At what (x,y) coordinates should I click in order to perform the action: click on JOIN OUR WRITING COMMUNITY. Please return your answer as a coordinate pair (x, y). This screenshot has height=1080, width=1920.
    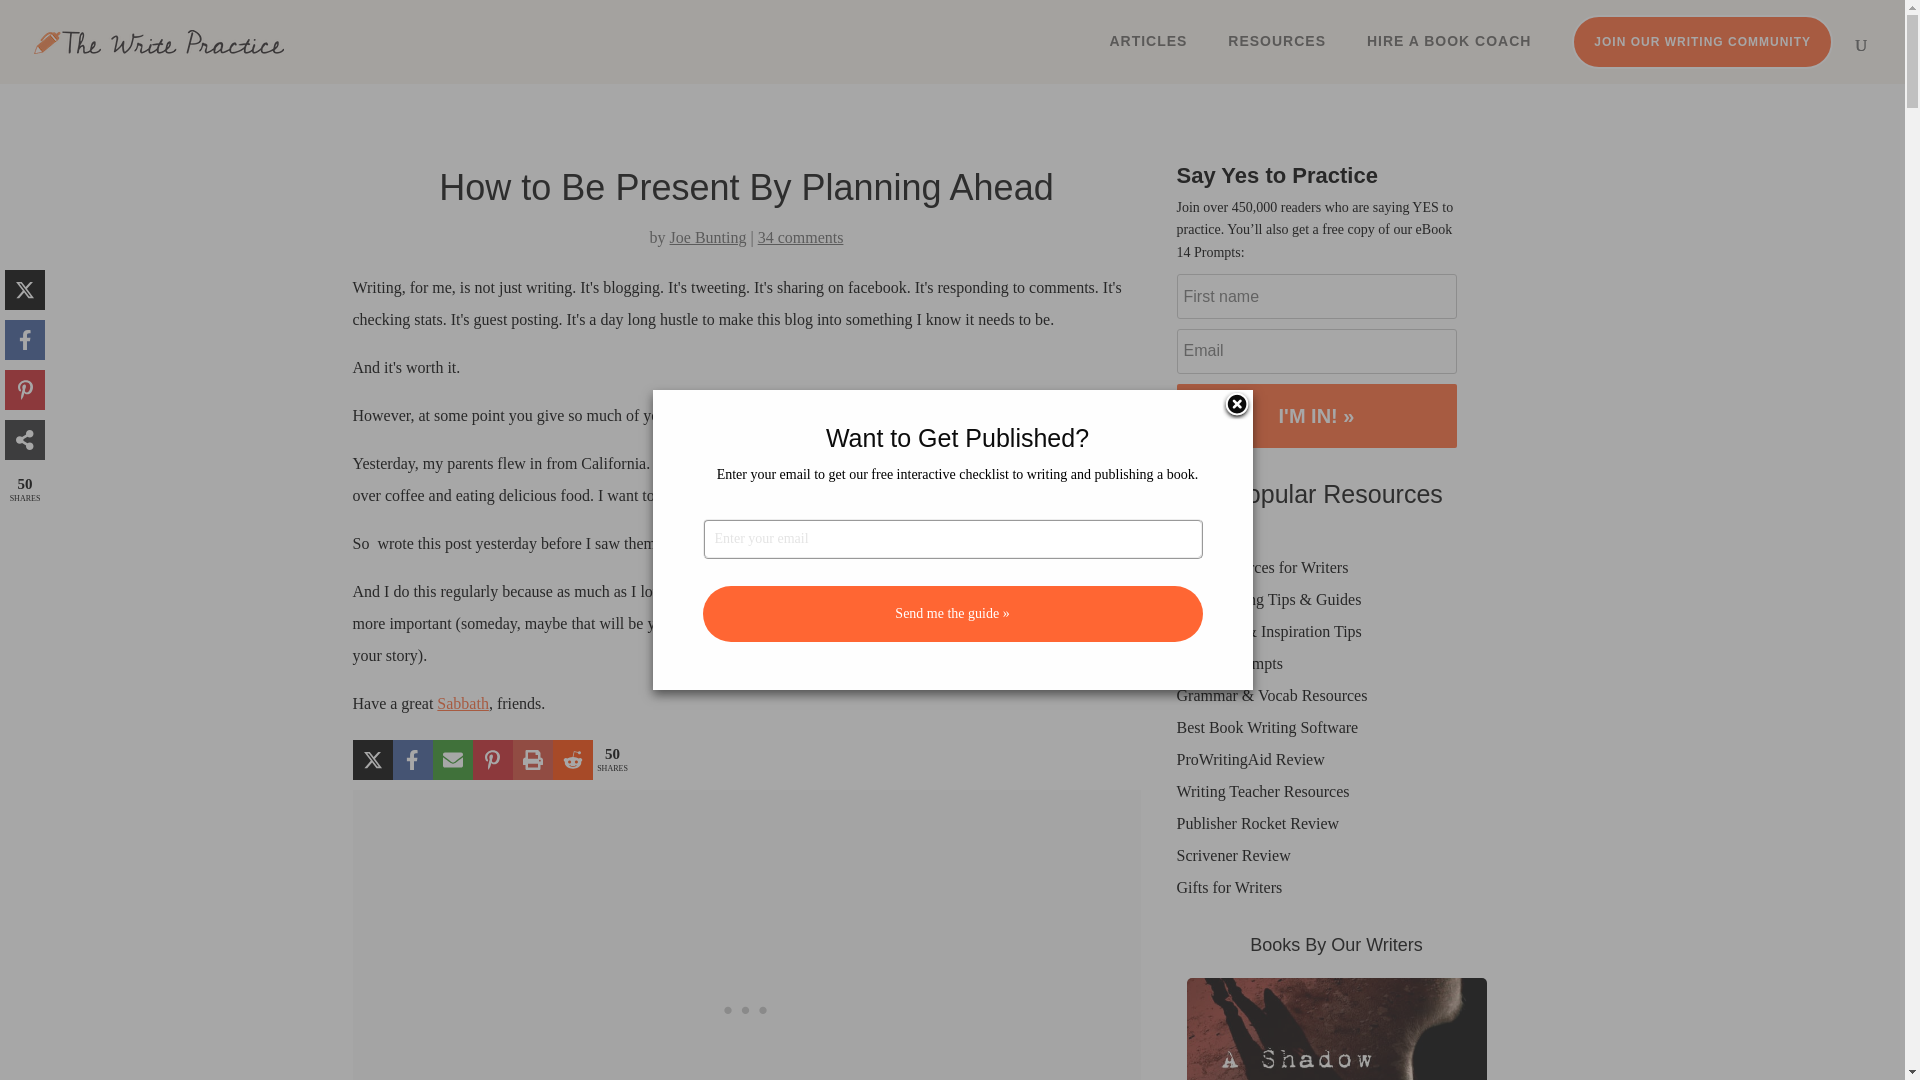
    Looking at the image, I should click on (1702, 42).